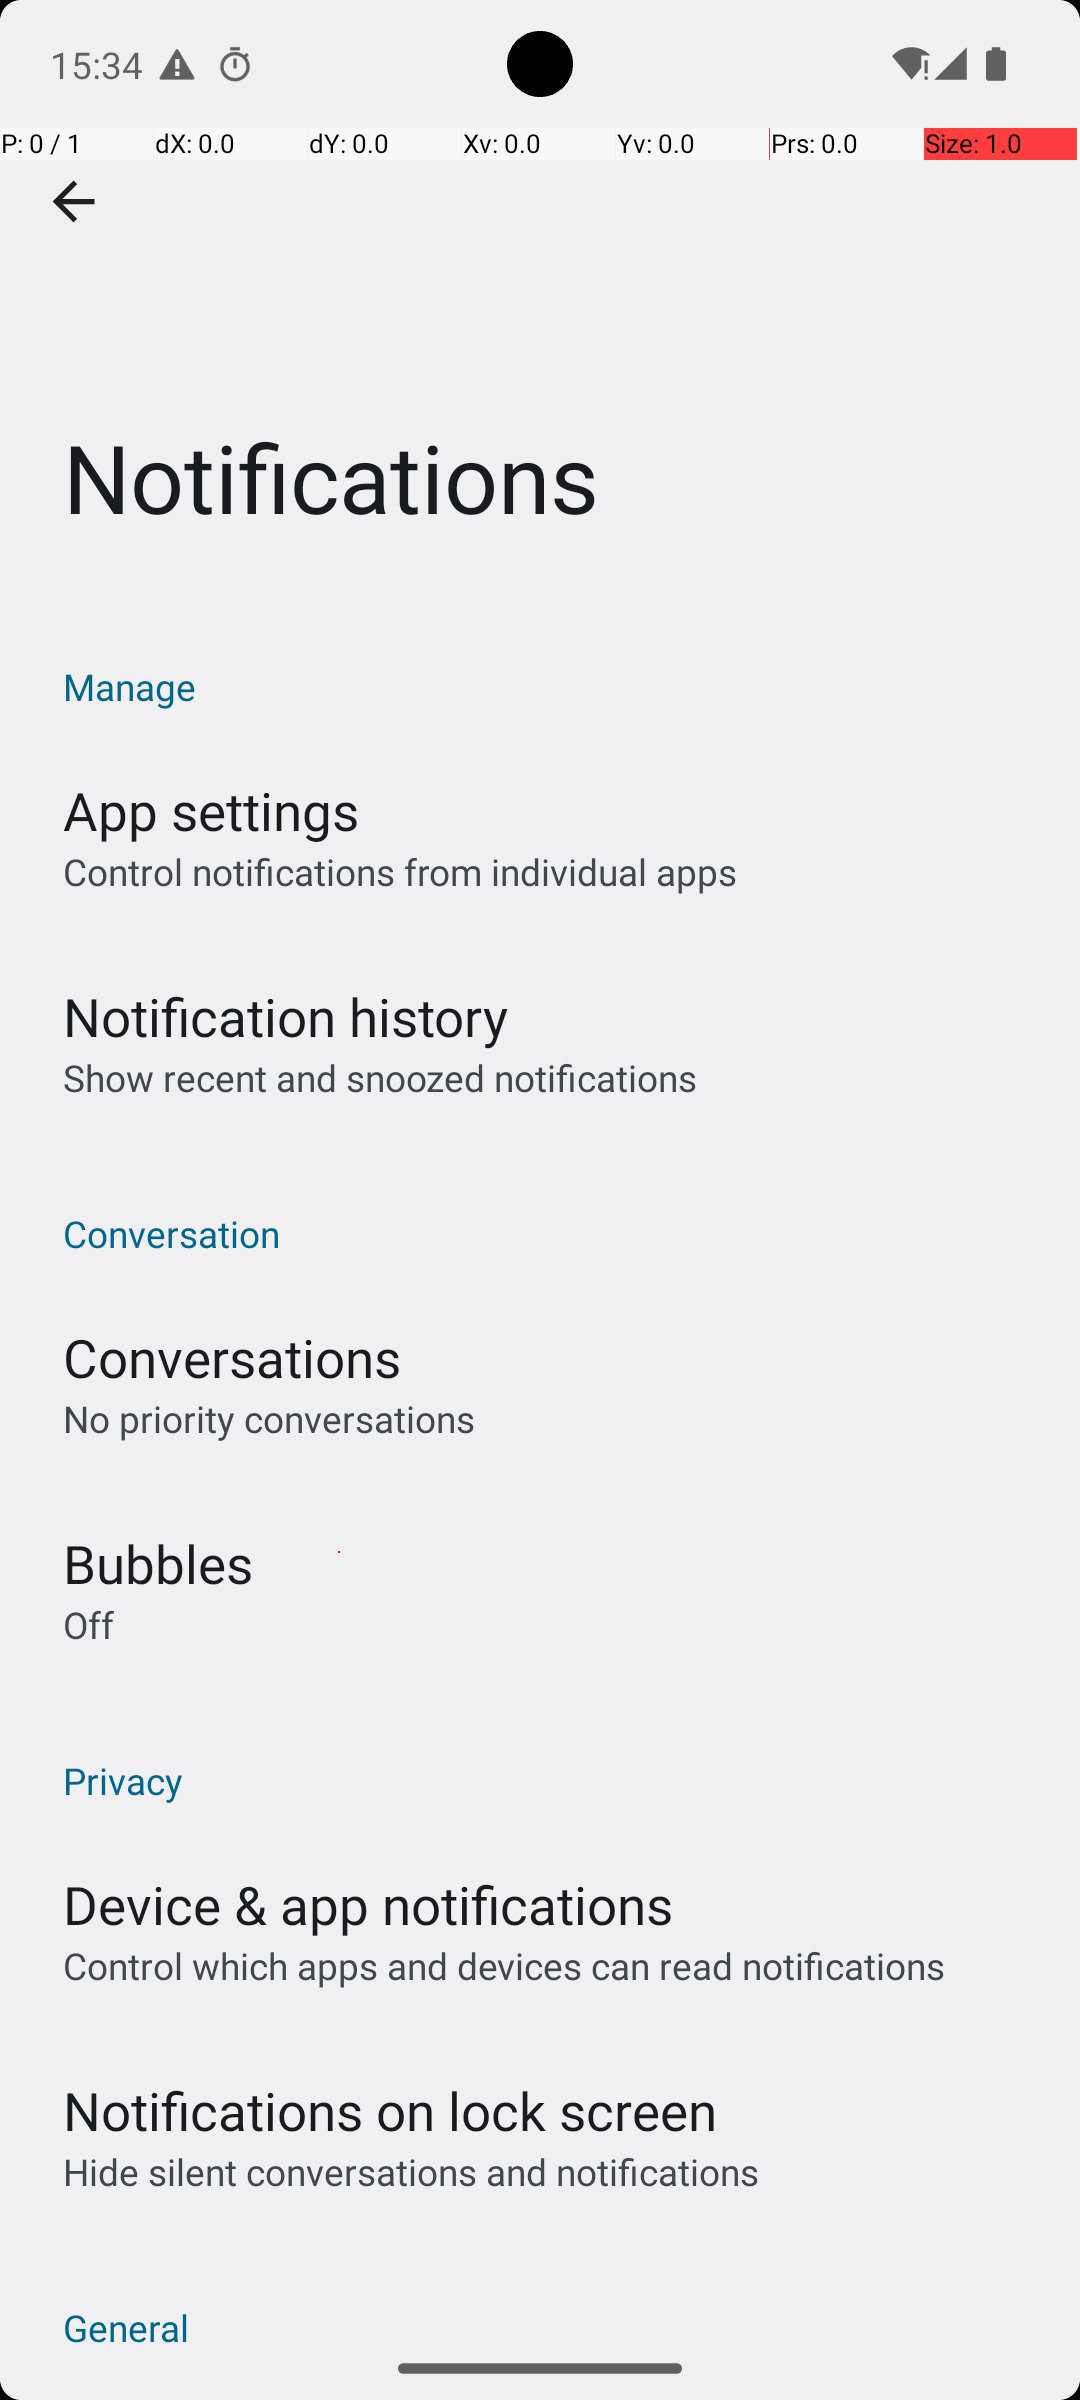  Describe the element at coordinates (550, 686) in the screenshot. I see `Manage` at that location.